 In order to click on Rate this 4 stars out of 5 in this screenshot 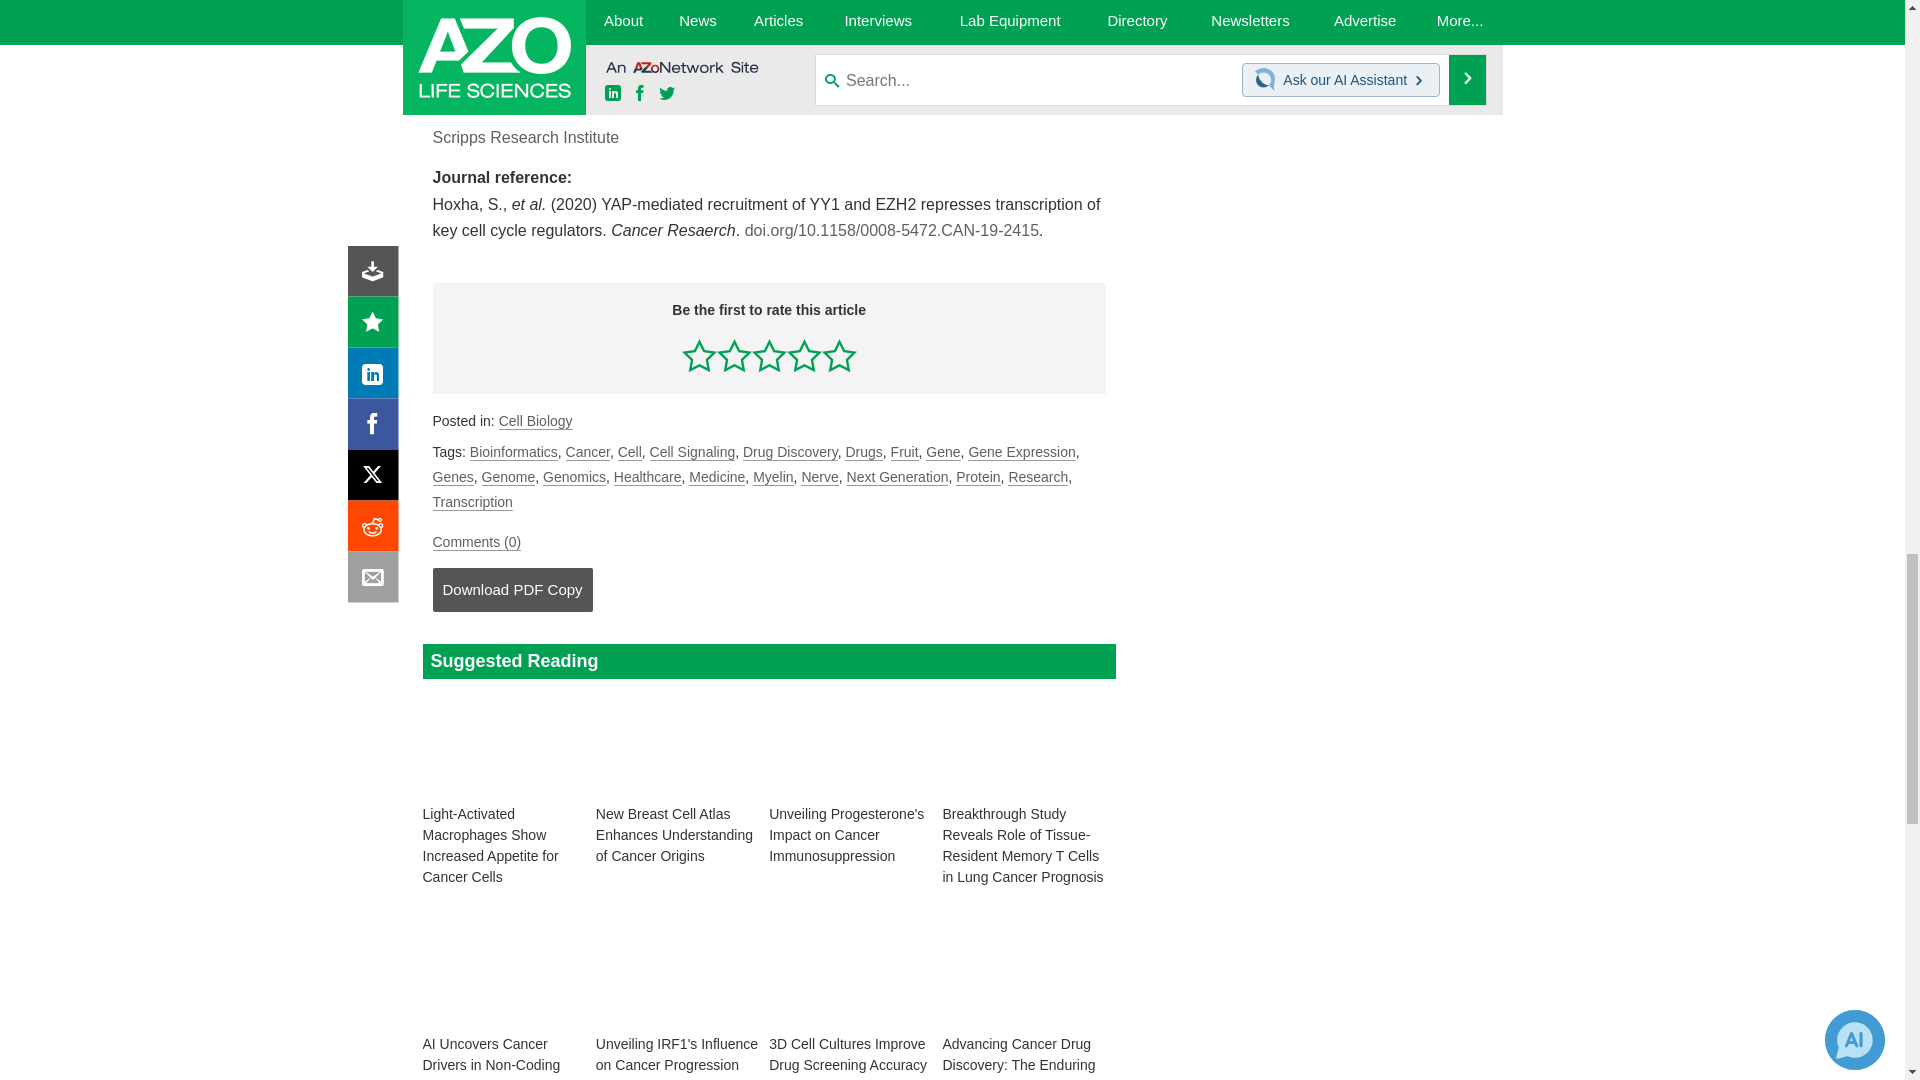, I will do `click(804, 355)`.